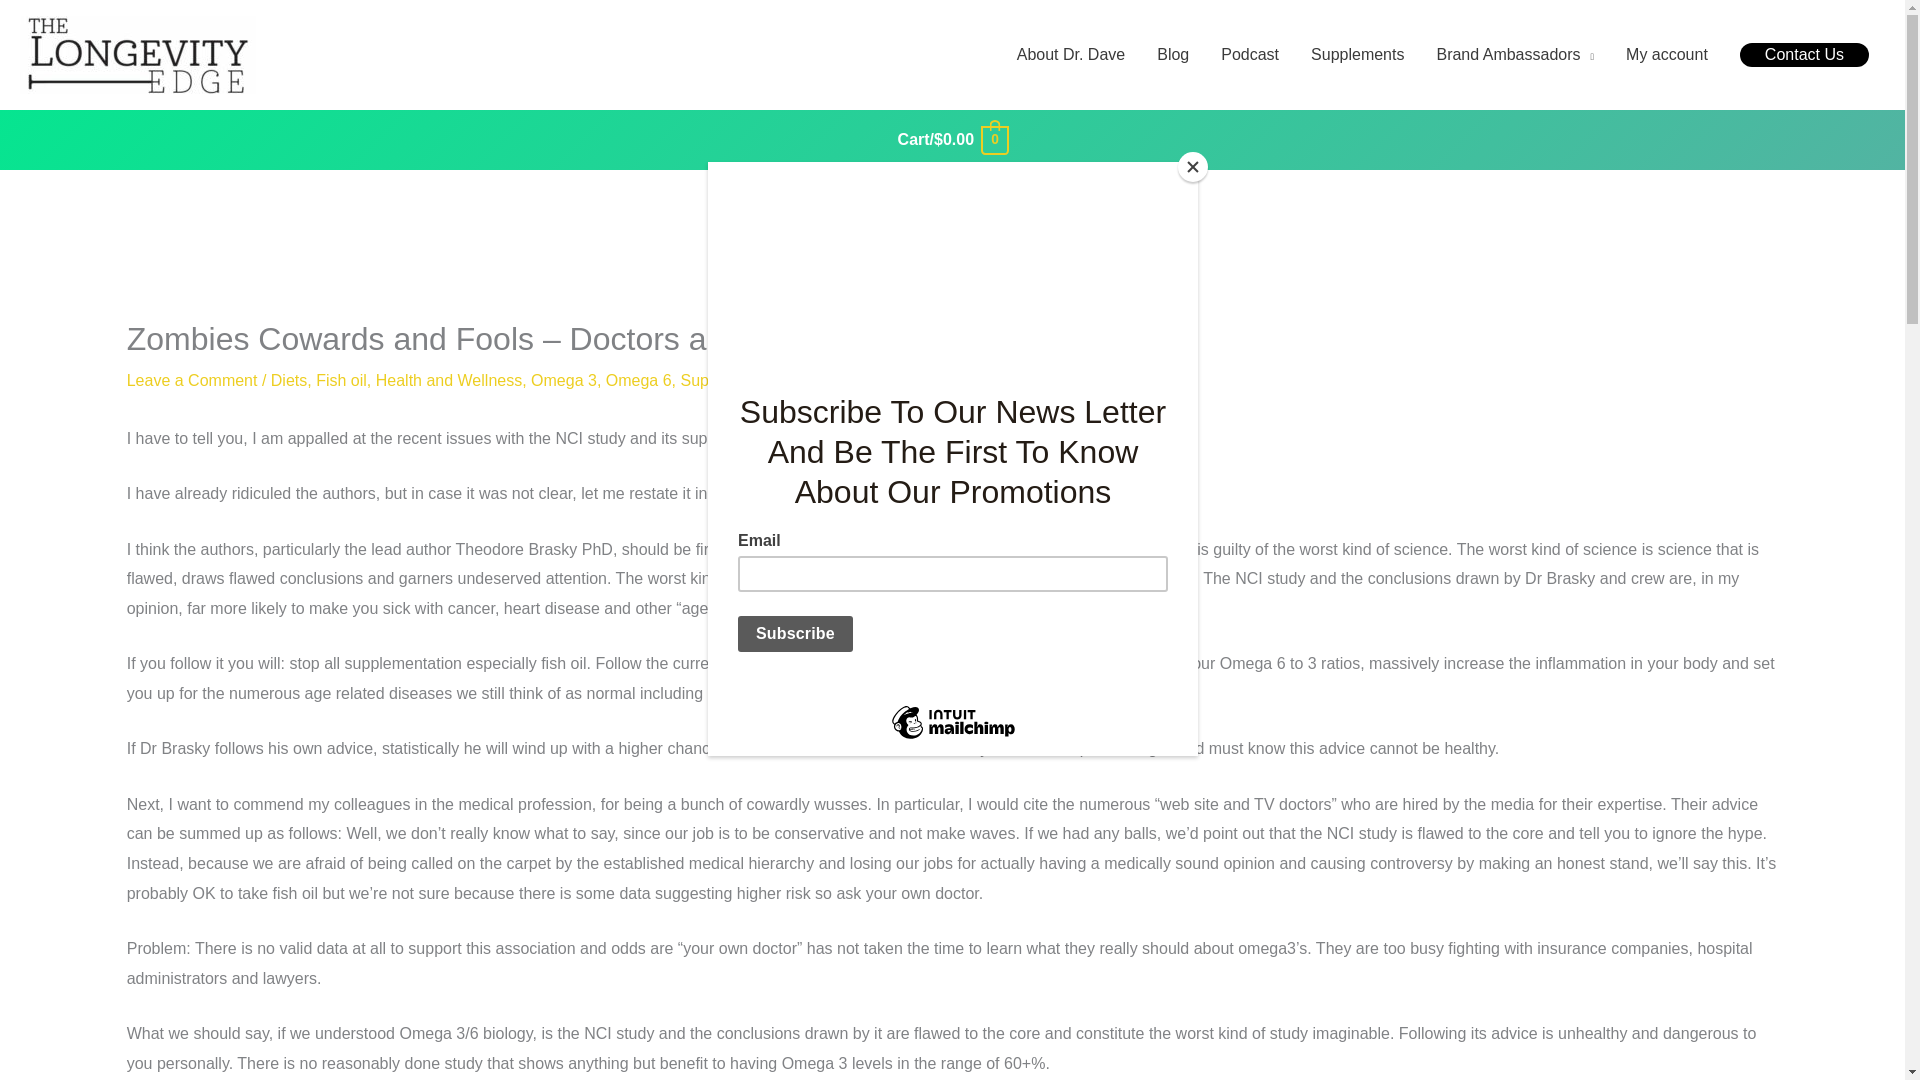  Describe the element at coordinates (1071, 54) in the screenshot. I see `About Dr. Dave` at that location.